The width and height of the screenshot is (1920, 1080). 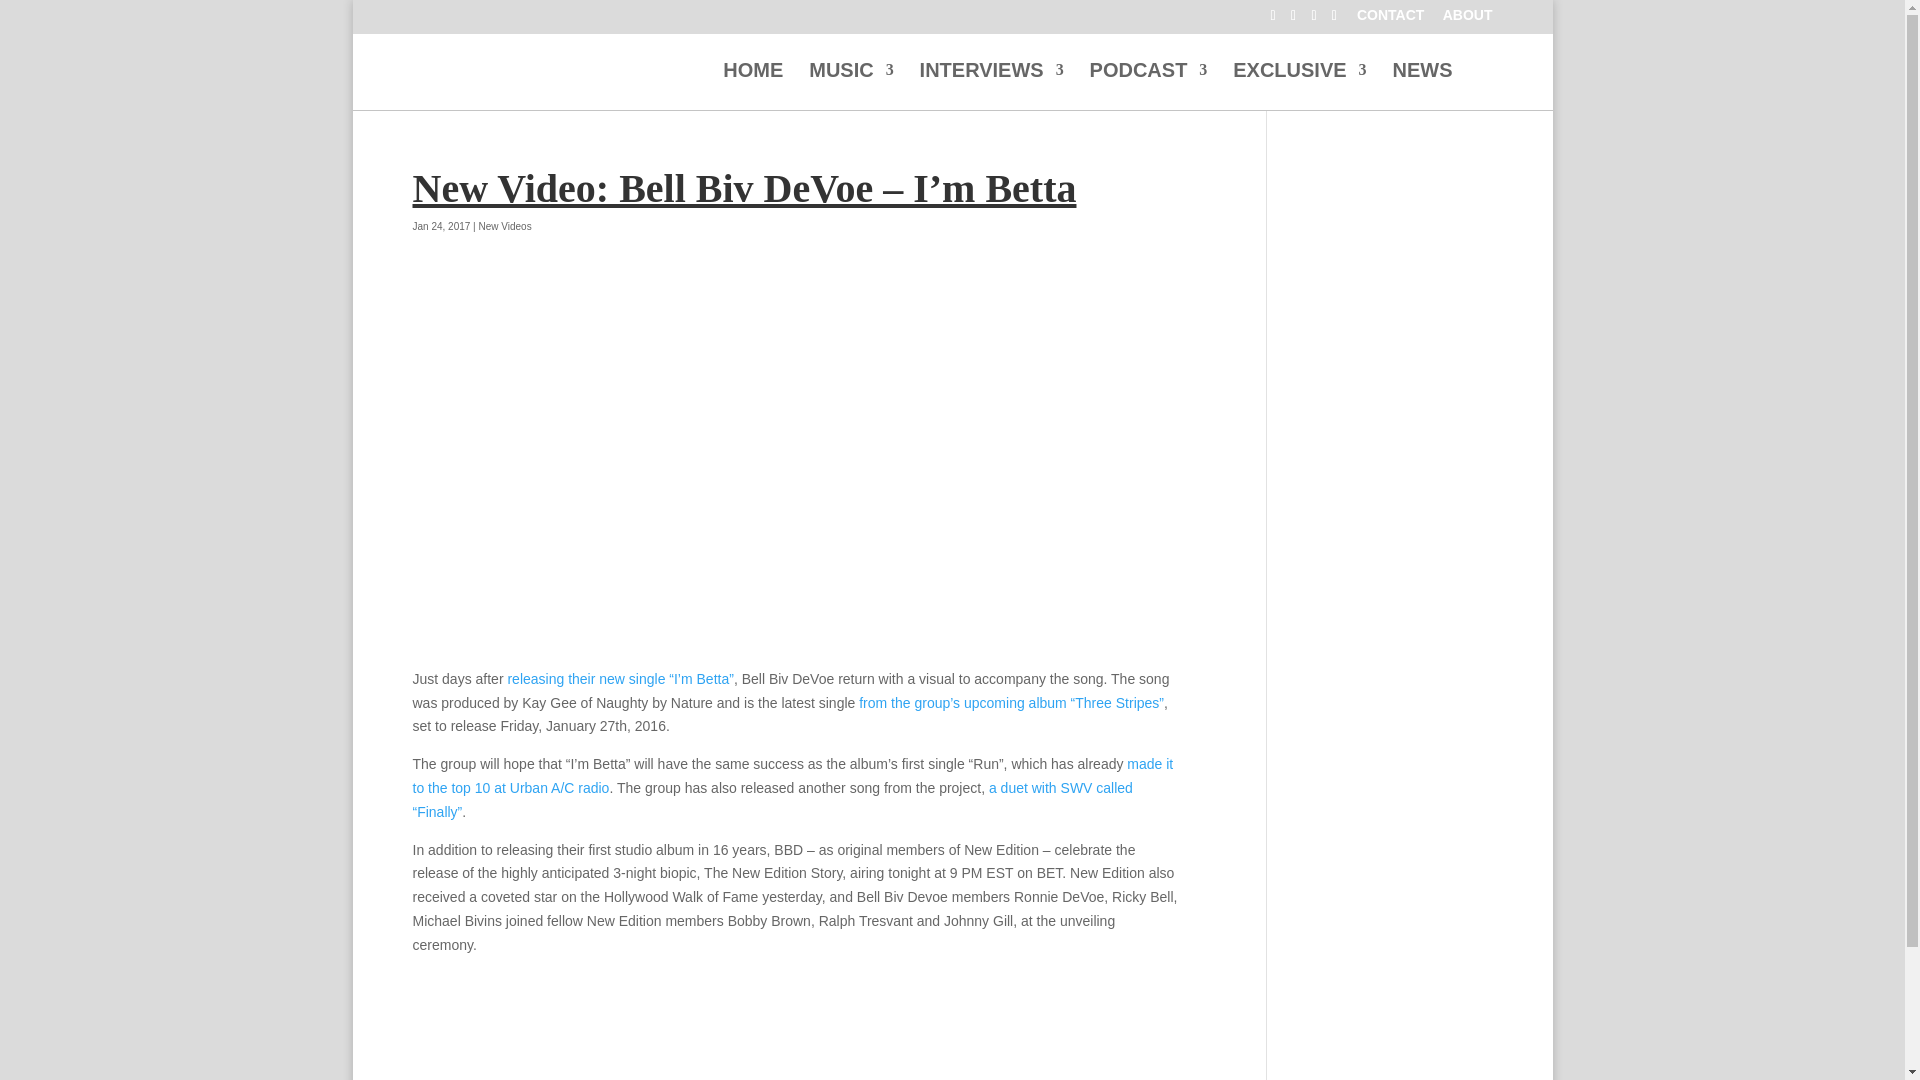 What do you see at coordinates (1390, 20) in the screenshot?
I see `CONTACT` at bounding box center [1390, 20].